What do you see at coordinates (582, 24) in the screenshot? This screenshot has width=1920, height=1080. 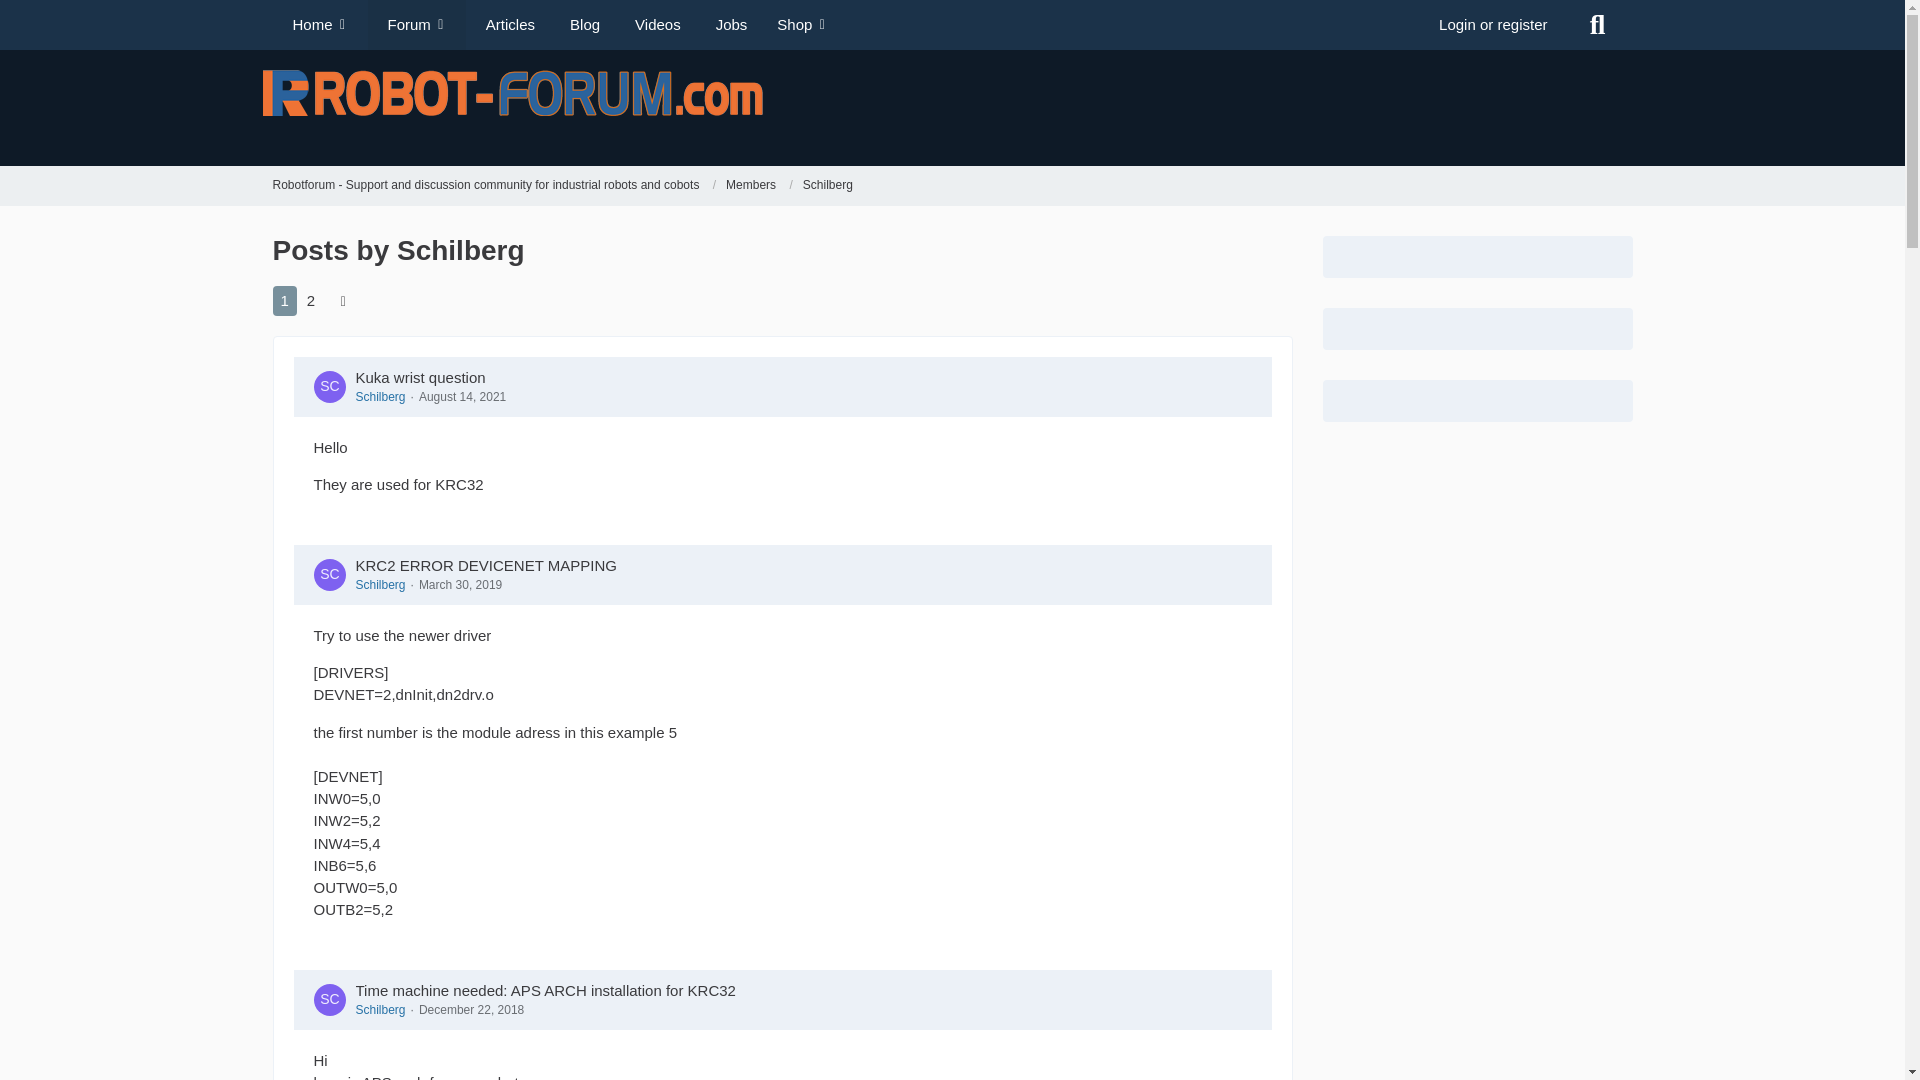 I see `Blog` at bounding box center [582, 24].